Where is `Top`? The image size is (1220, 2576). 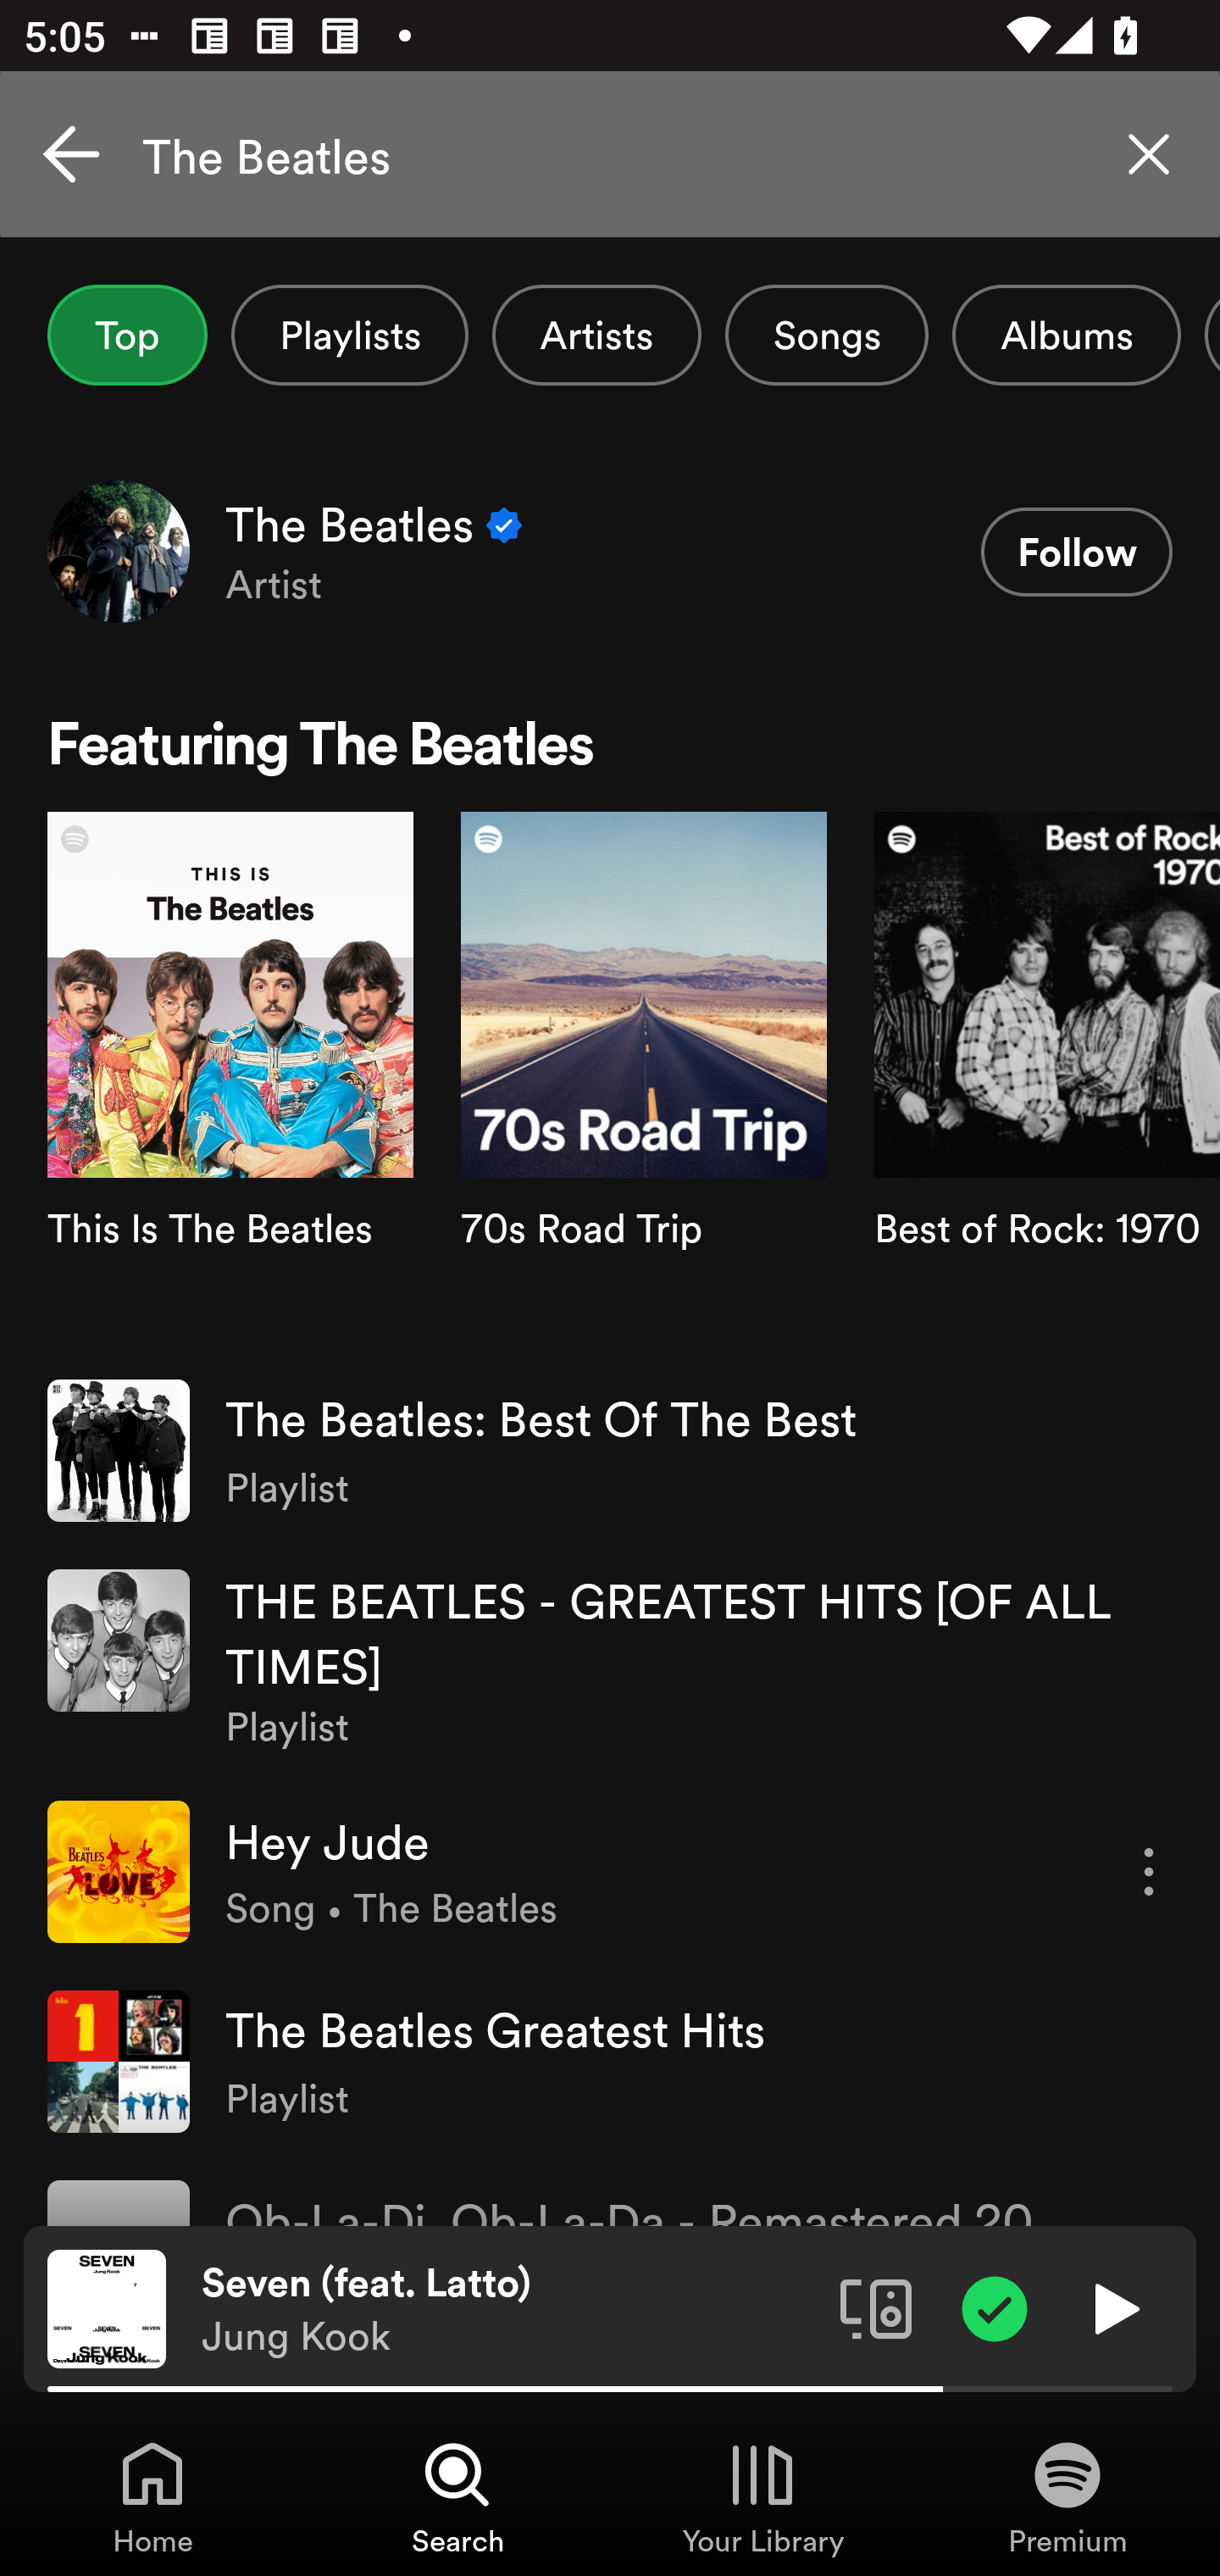
Top is located at coordinates (127, 335).